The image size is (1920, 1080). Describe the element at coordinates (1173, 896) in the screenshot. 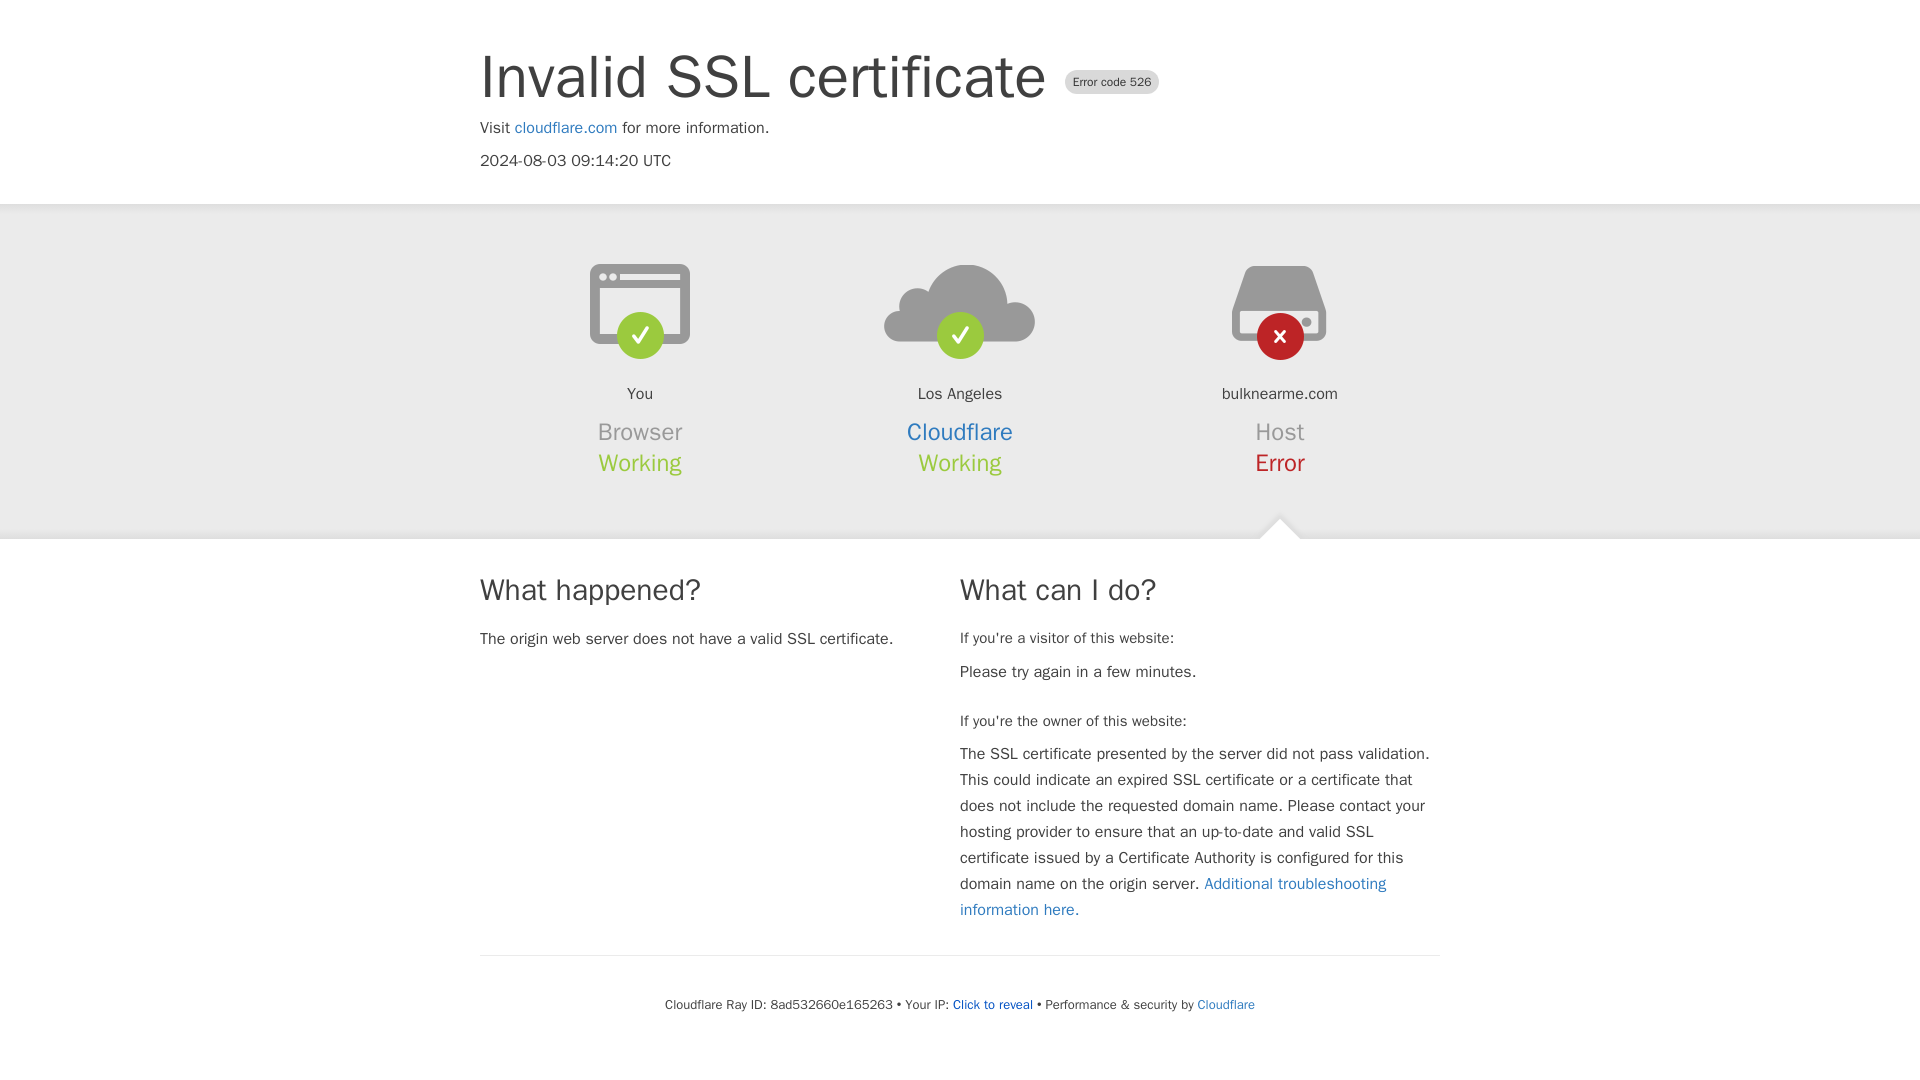

I see `Additional troubleshooting information here.` at that location.